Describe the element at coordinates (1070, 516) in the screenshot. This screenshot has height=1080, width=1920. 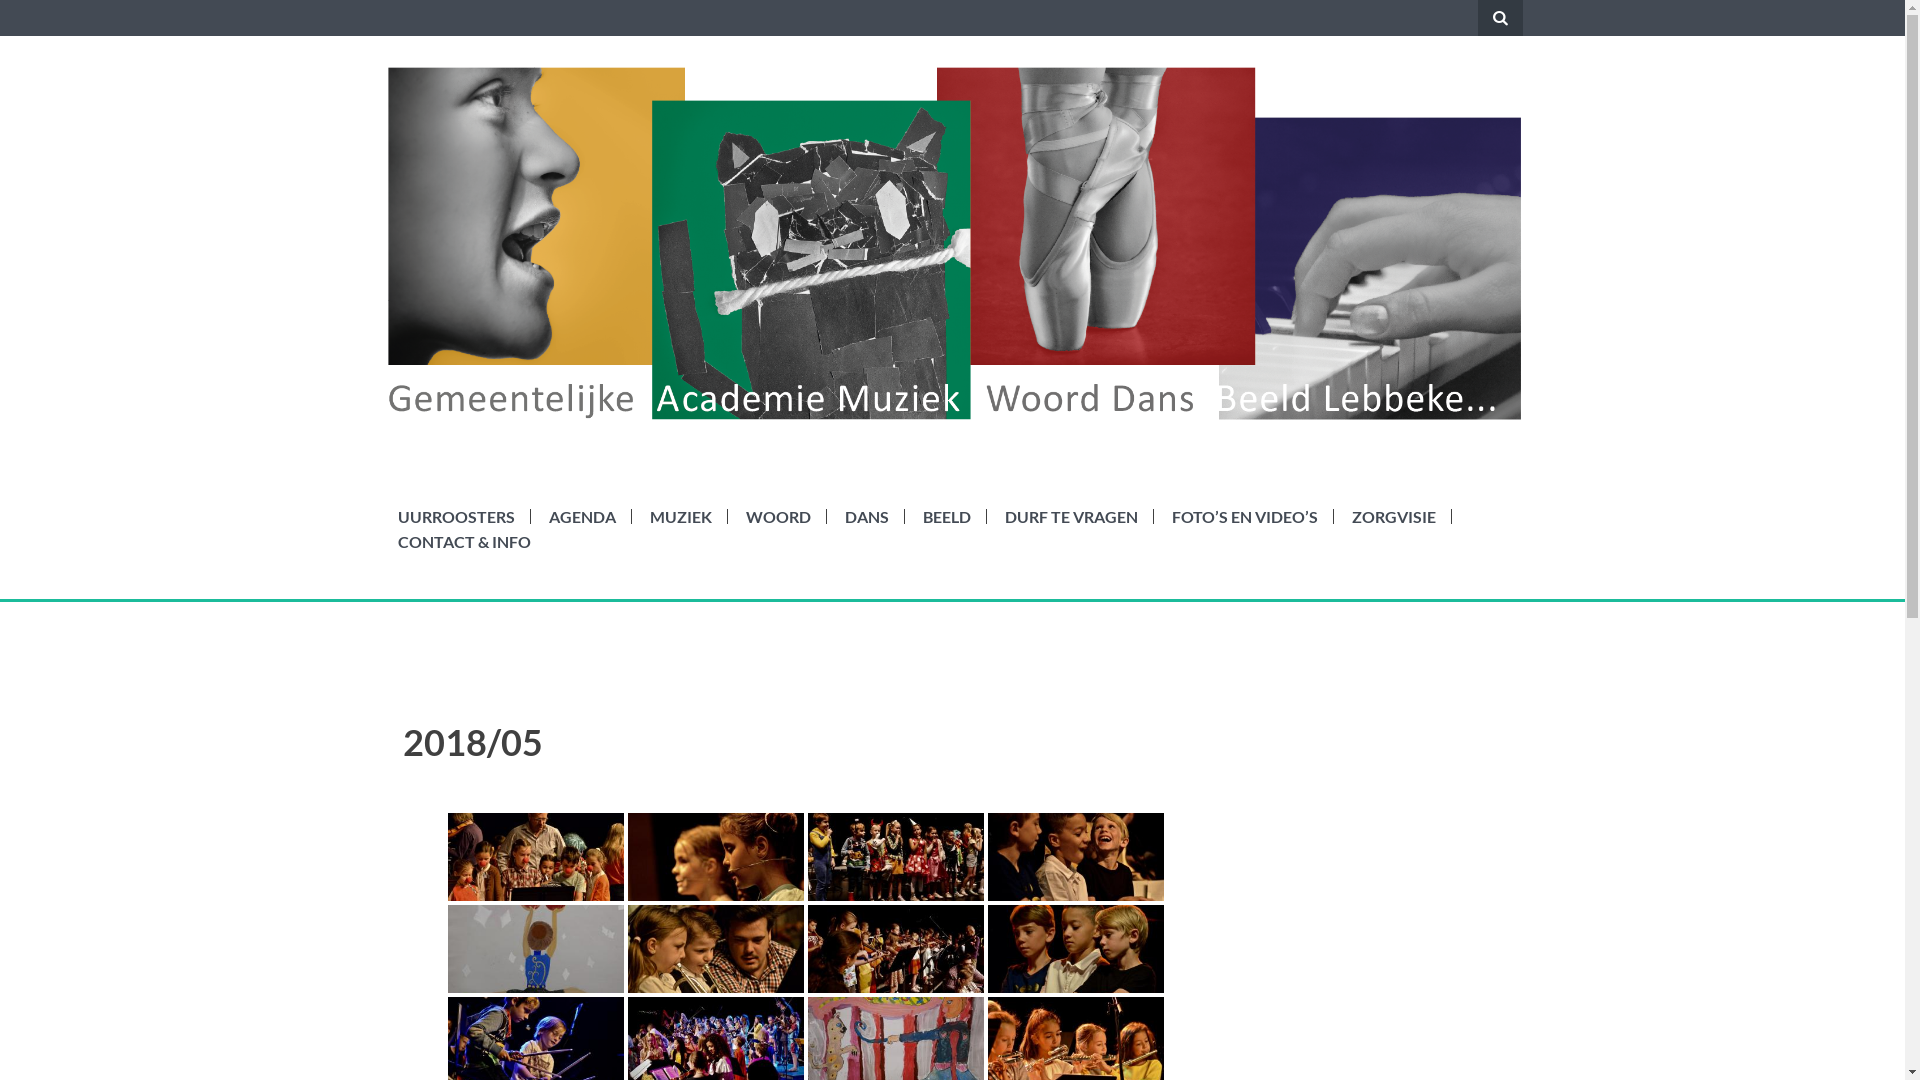
I see `DURF TE VRAGEN` at that location.